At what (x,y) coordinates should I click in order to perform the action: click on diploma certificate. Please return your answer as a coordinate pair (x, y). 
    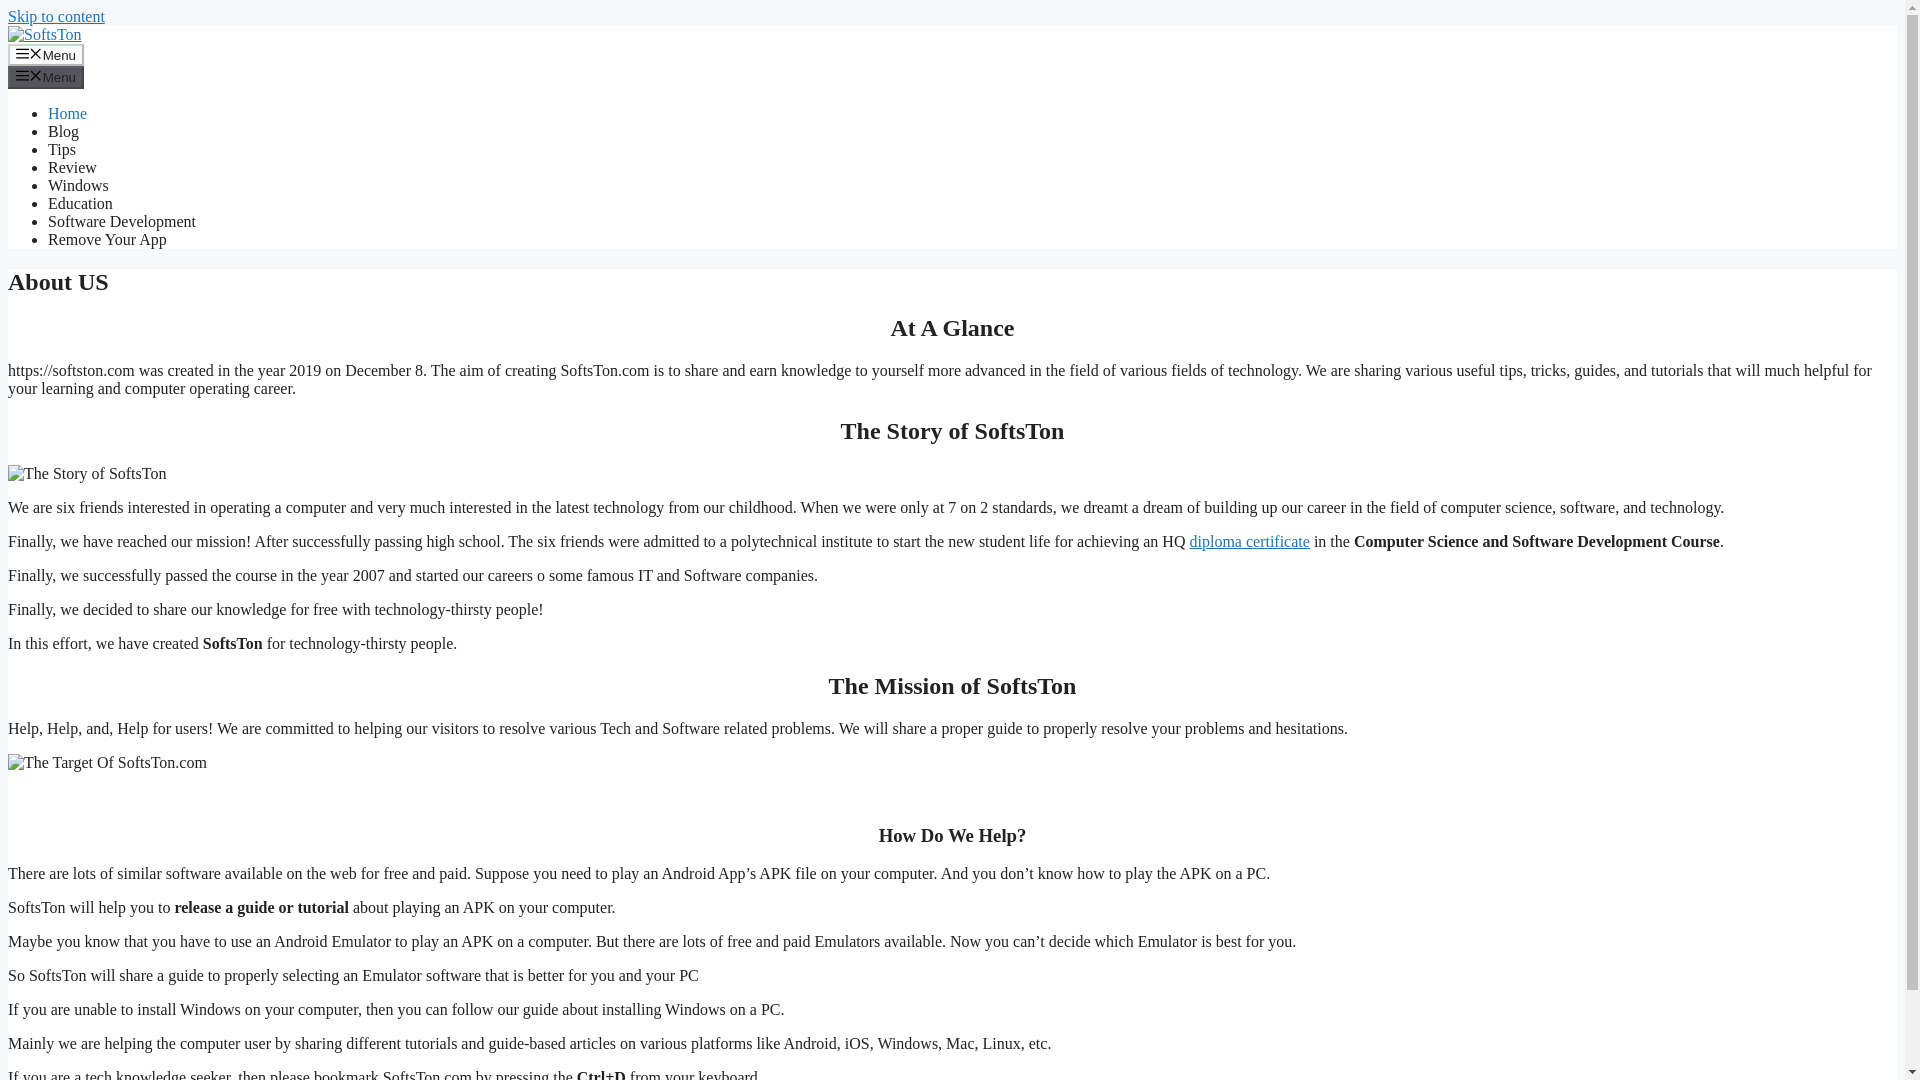
    Looking at the image, I should click on (1248, 541).